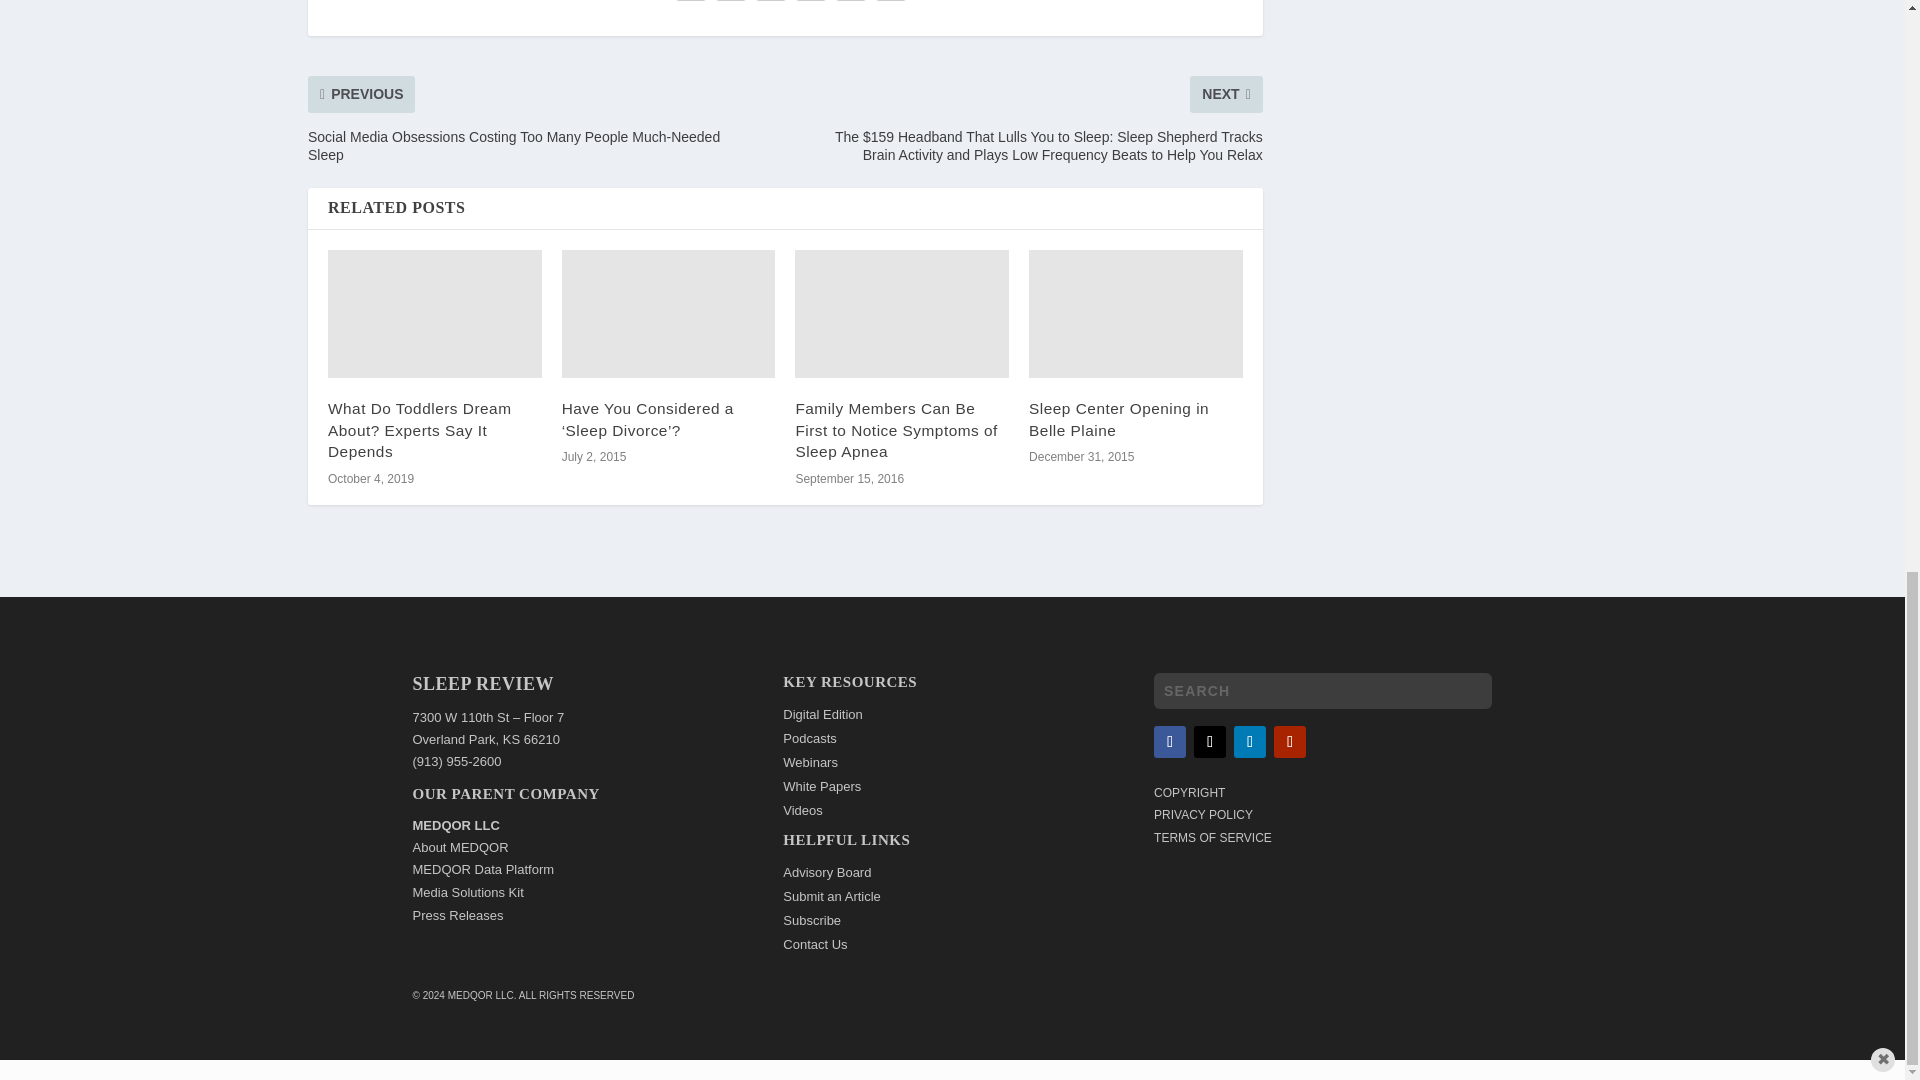 The height and width of the screenshot is (1080, 1920). What do you see at coordinates (1136, 314) in the screenshot?
I see `Sleep Center Opening in Belle Plaine` at bounding box center [1136, 314].